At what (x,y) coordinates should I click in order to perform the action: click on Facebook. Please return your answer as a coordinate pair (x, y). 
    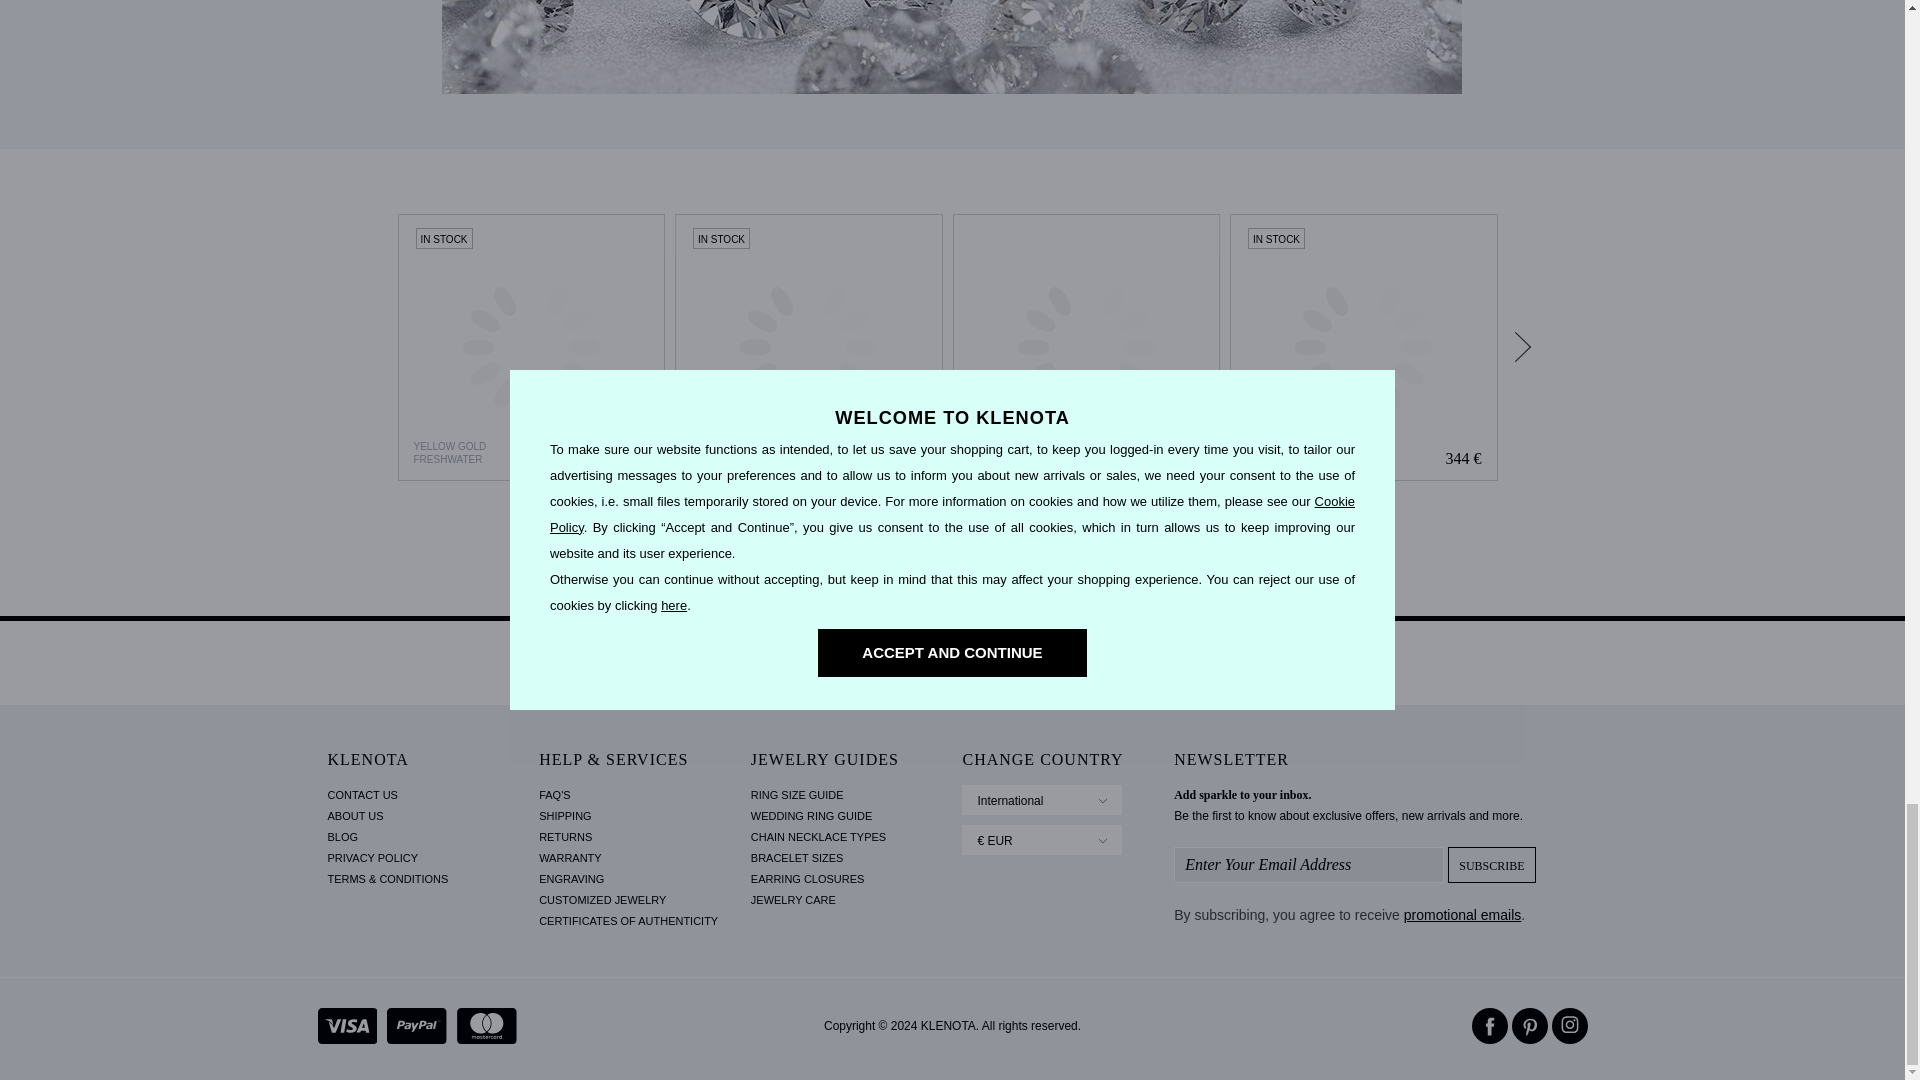
    Looking at the image, I should click on (1490, 1026).